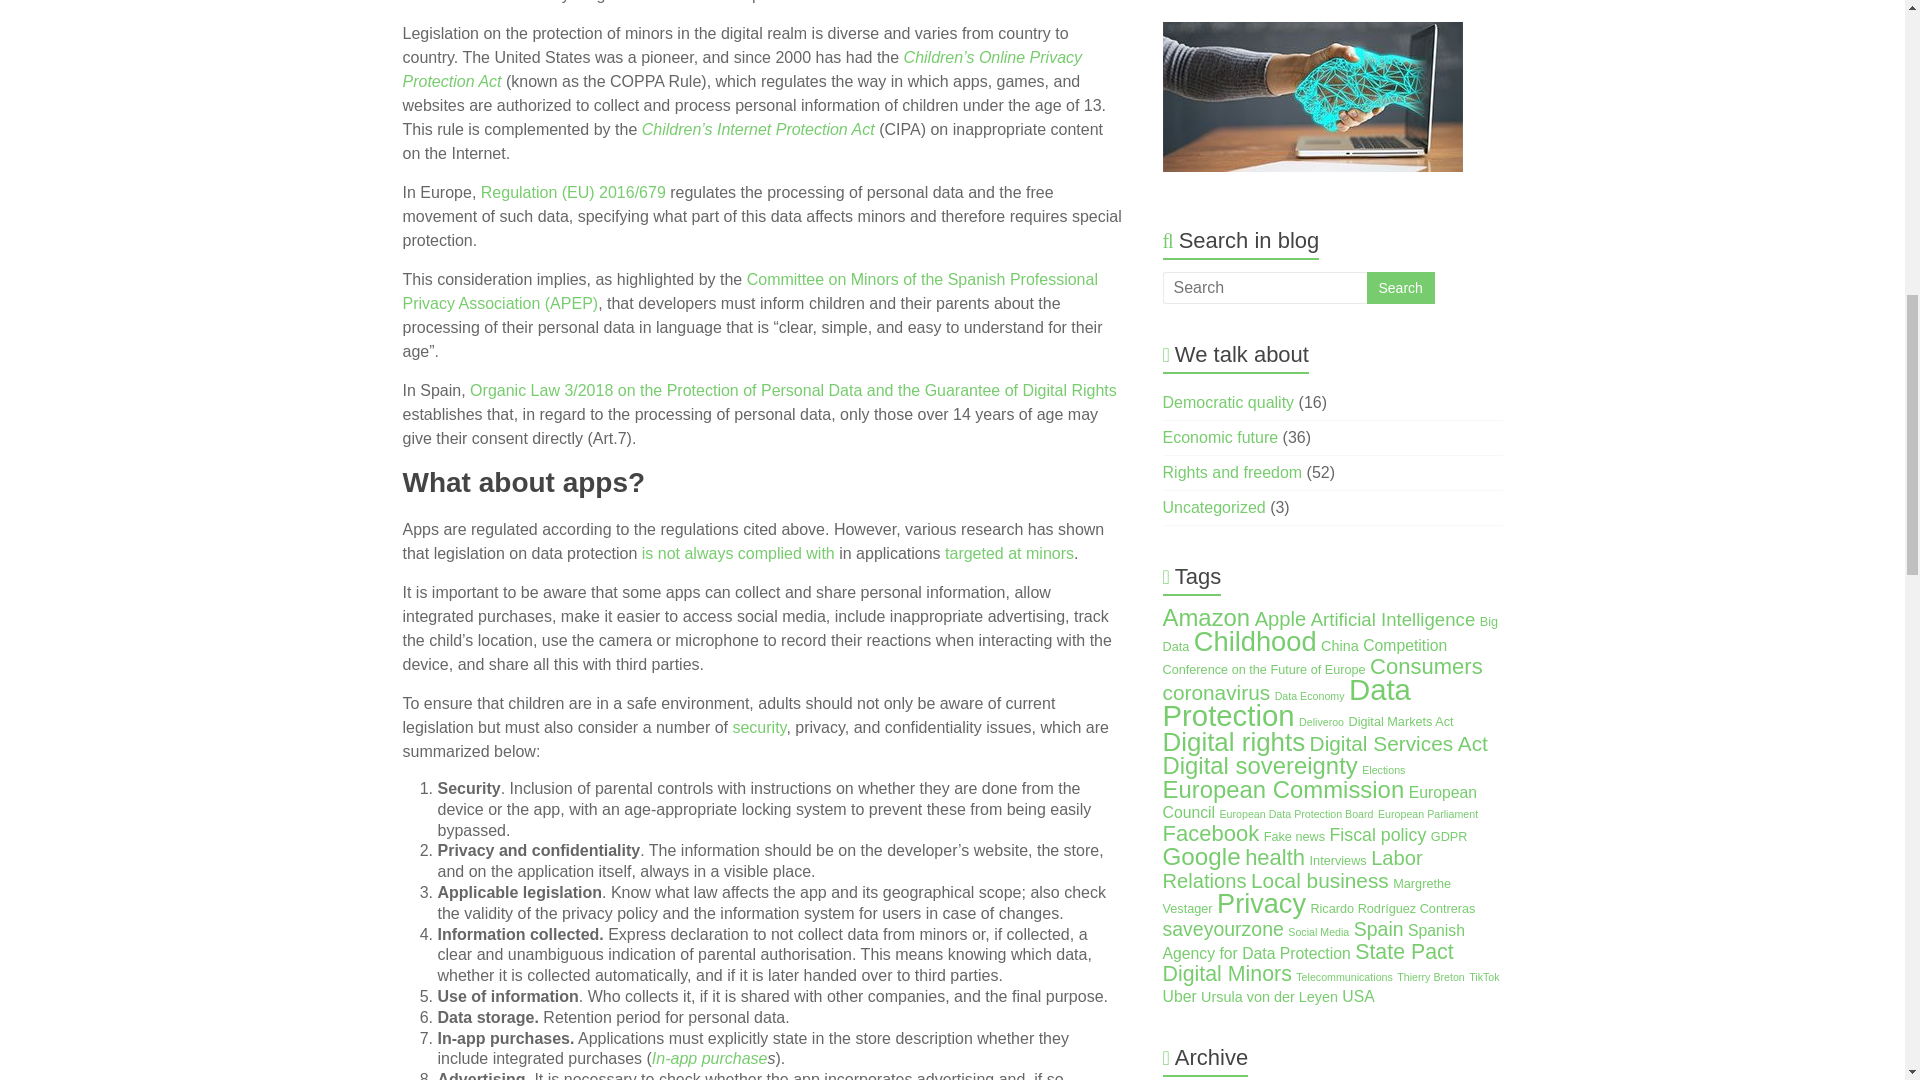  What do you see at coordinates (1008, 553) in the screenshot?
I see `targeted at minors` at bounding box center [1008, 553].